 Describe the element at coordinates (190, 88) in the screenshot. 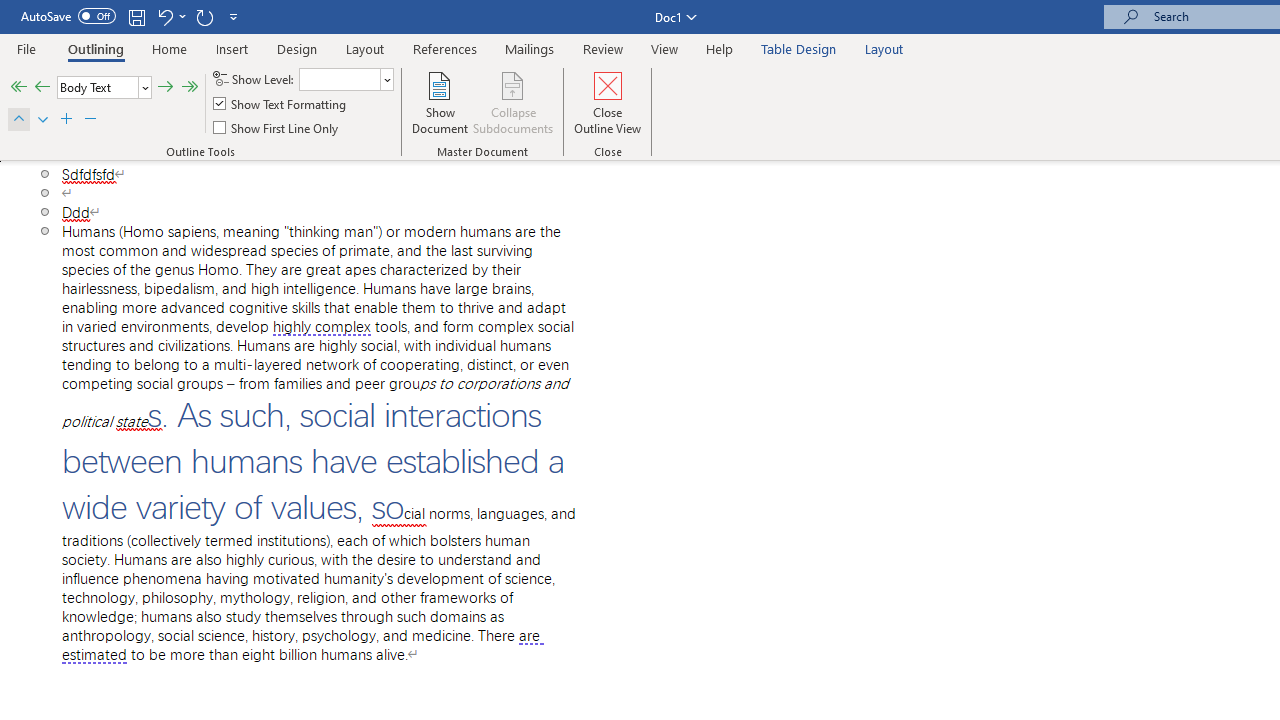

I see `Demote to Body Text` at that location.